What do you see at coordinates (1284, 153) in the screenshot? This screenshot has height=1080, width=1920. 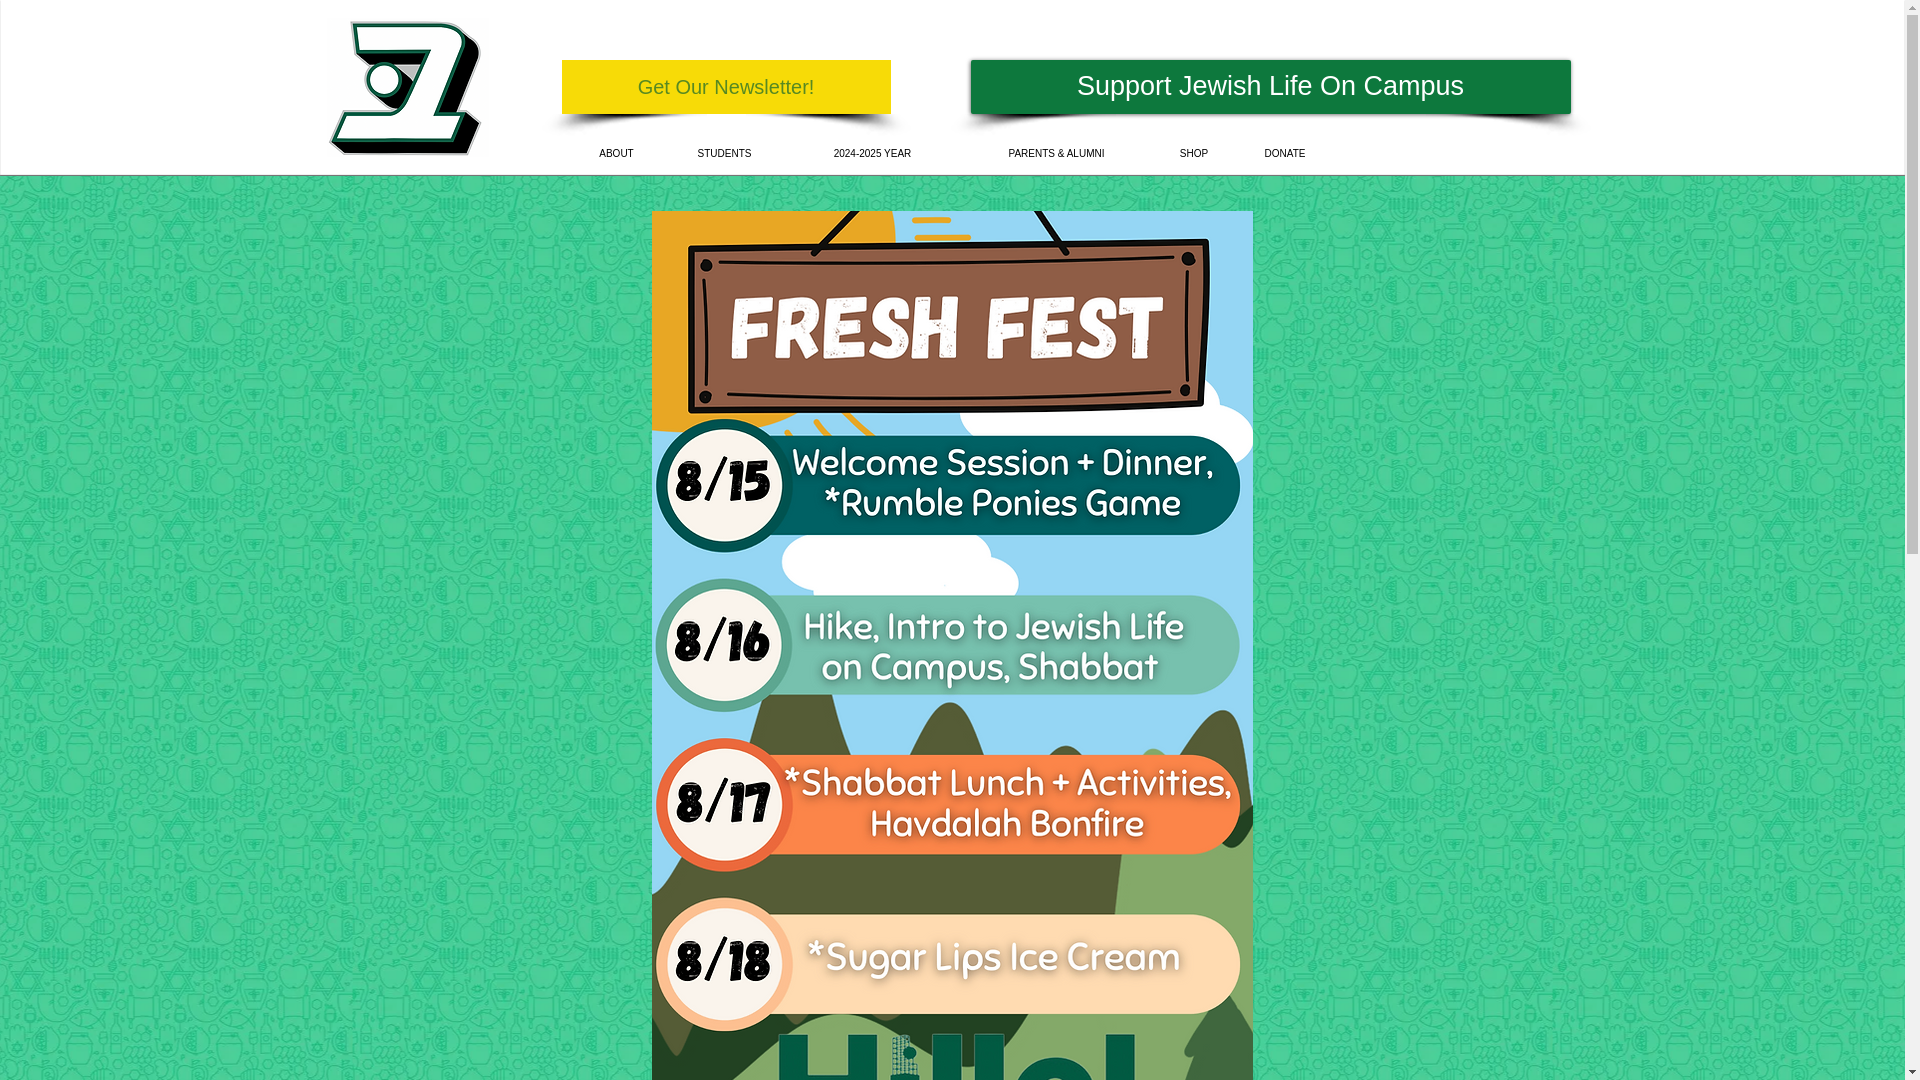 I see `DONATE` at bounding box center [1284, 153].